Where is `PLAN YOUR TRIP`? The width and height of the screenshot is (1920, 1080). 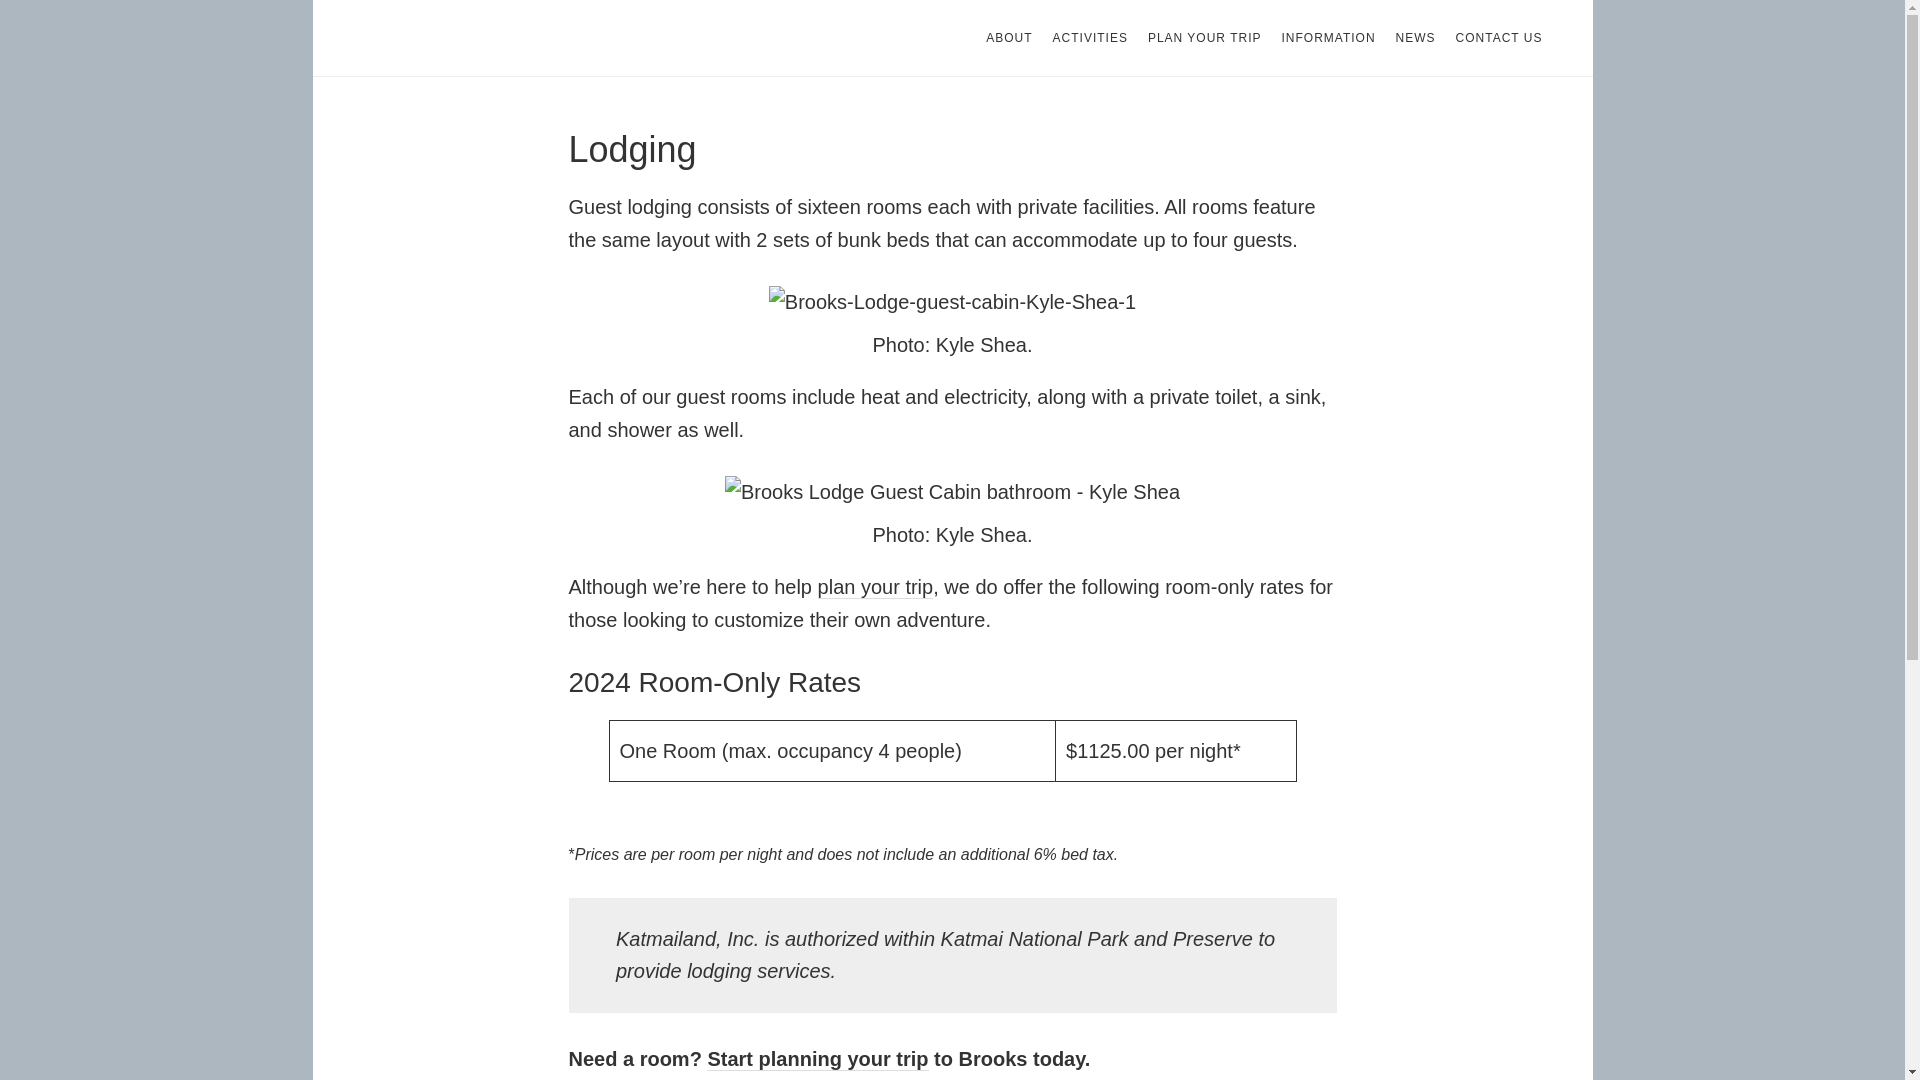 PLAN YOUR TRIP is located at coordinates (1204, 38).